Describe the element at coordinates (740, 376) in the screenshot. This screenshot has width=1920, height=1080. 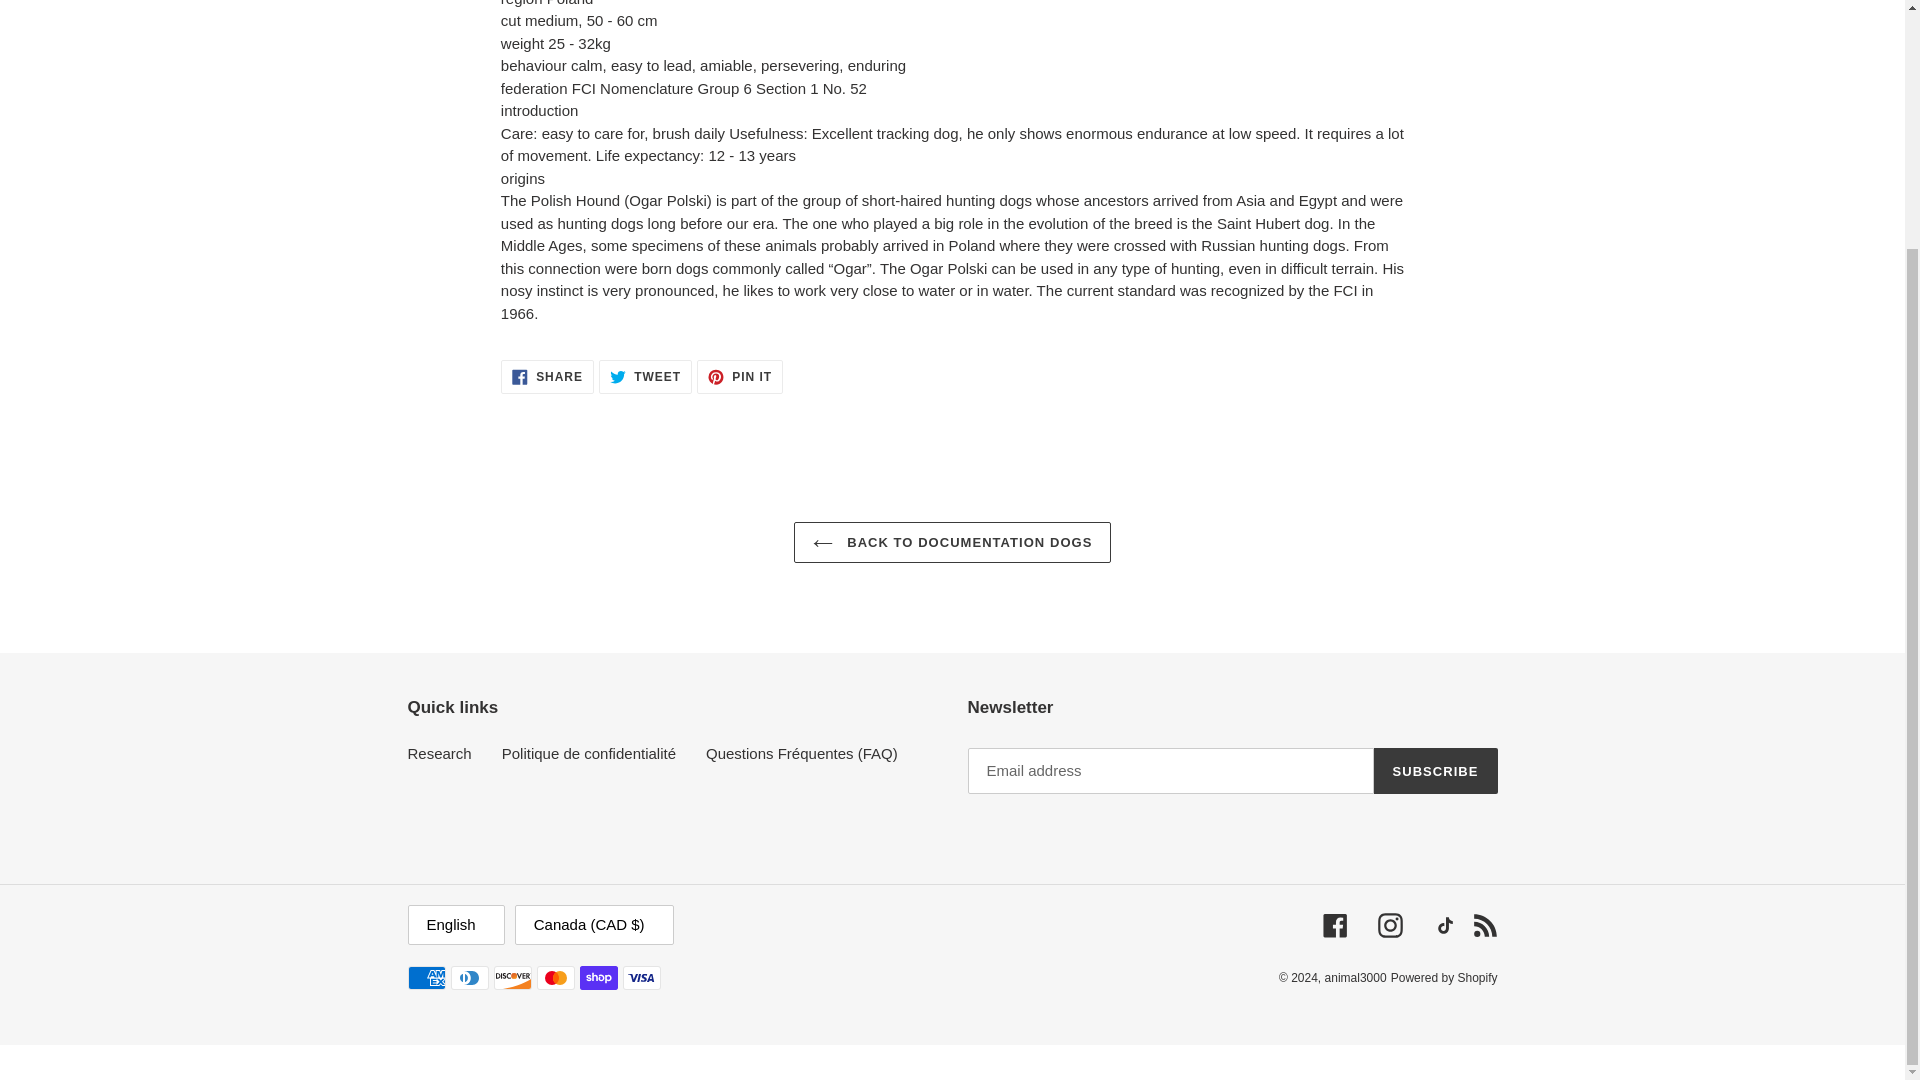
I see `English` at that location.